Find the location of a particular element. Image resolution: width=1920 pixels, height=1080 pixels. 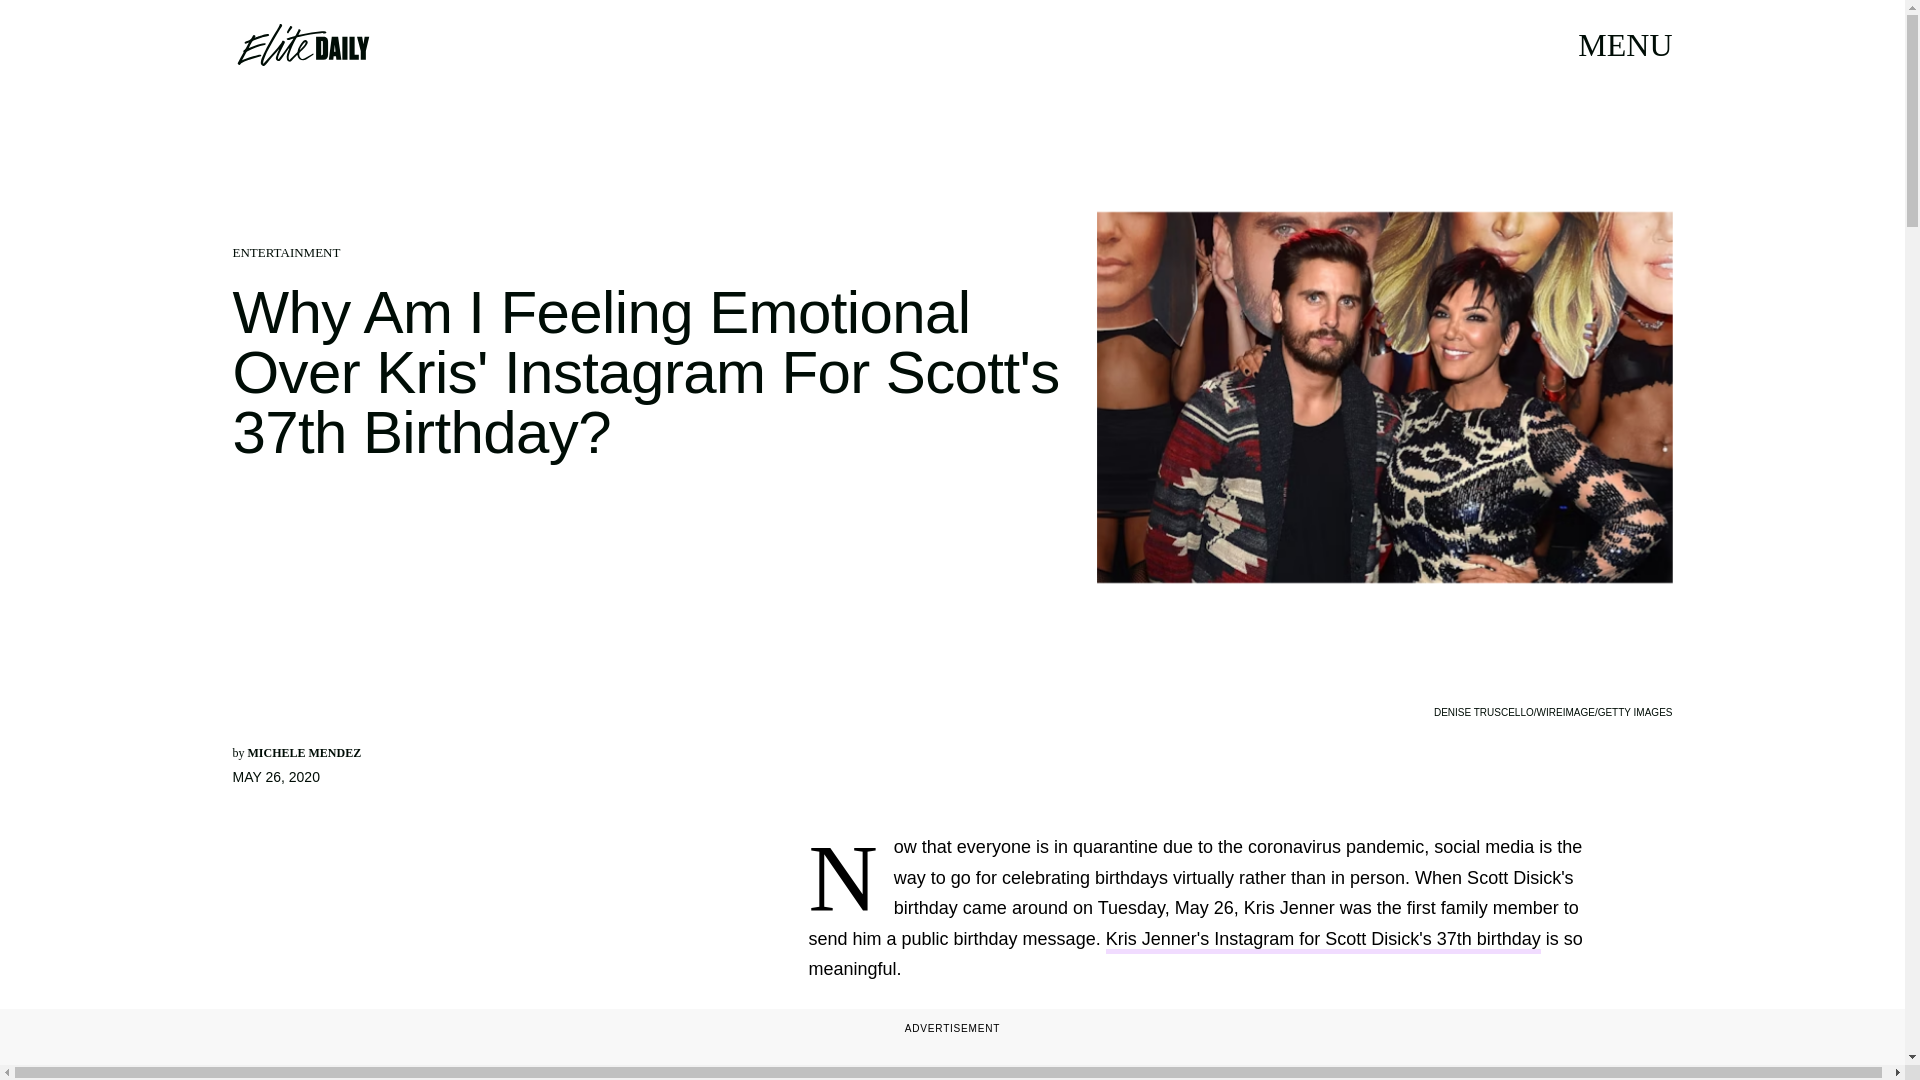

Kris Jenner's Instagram for Scott Disick's 37th birthday is located at coordinates (1323, 940).